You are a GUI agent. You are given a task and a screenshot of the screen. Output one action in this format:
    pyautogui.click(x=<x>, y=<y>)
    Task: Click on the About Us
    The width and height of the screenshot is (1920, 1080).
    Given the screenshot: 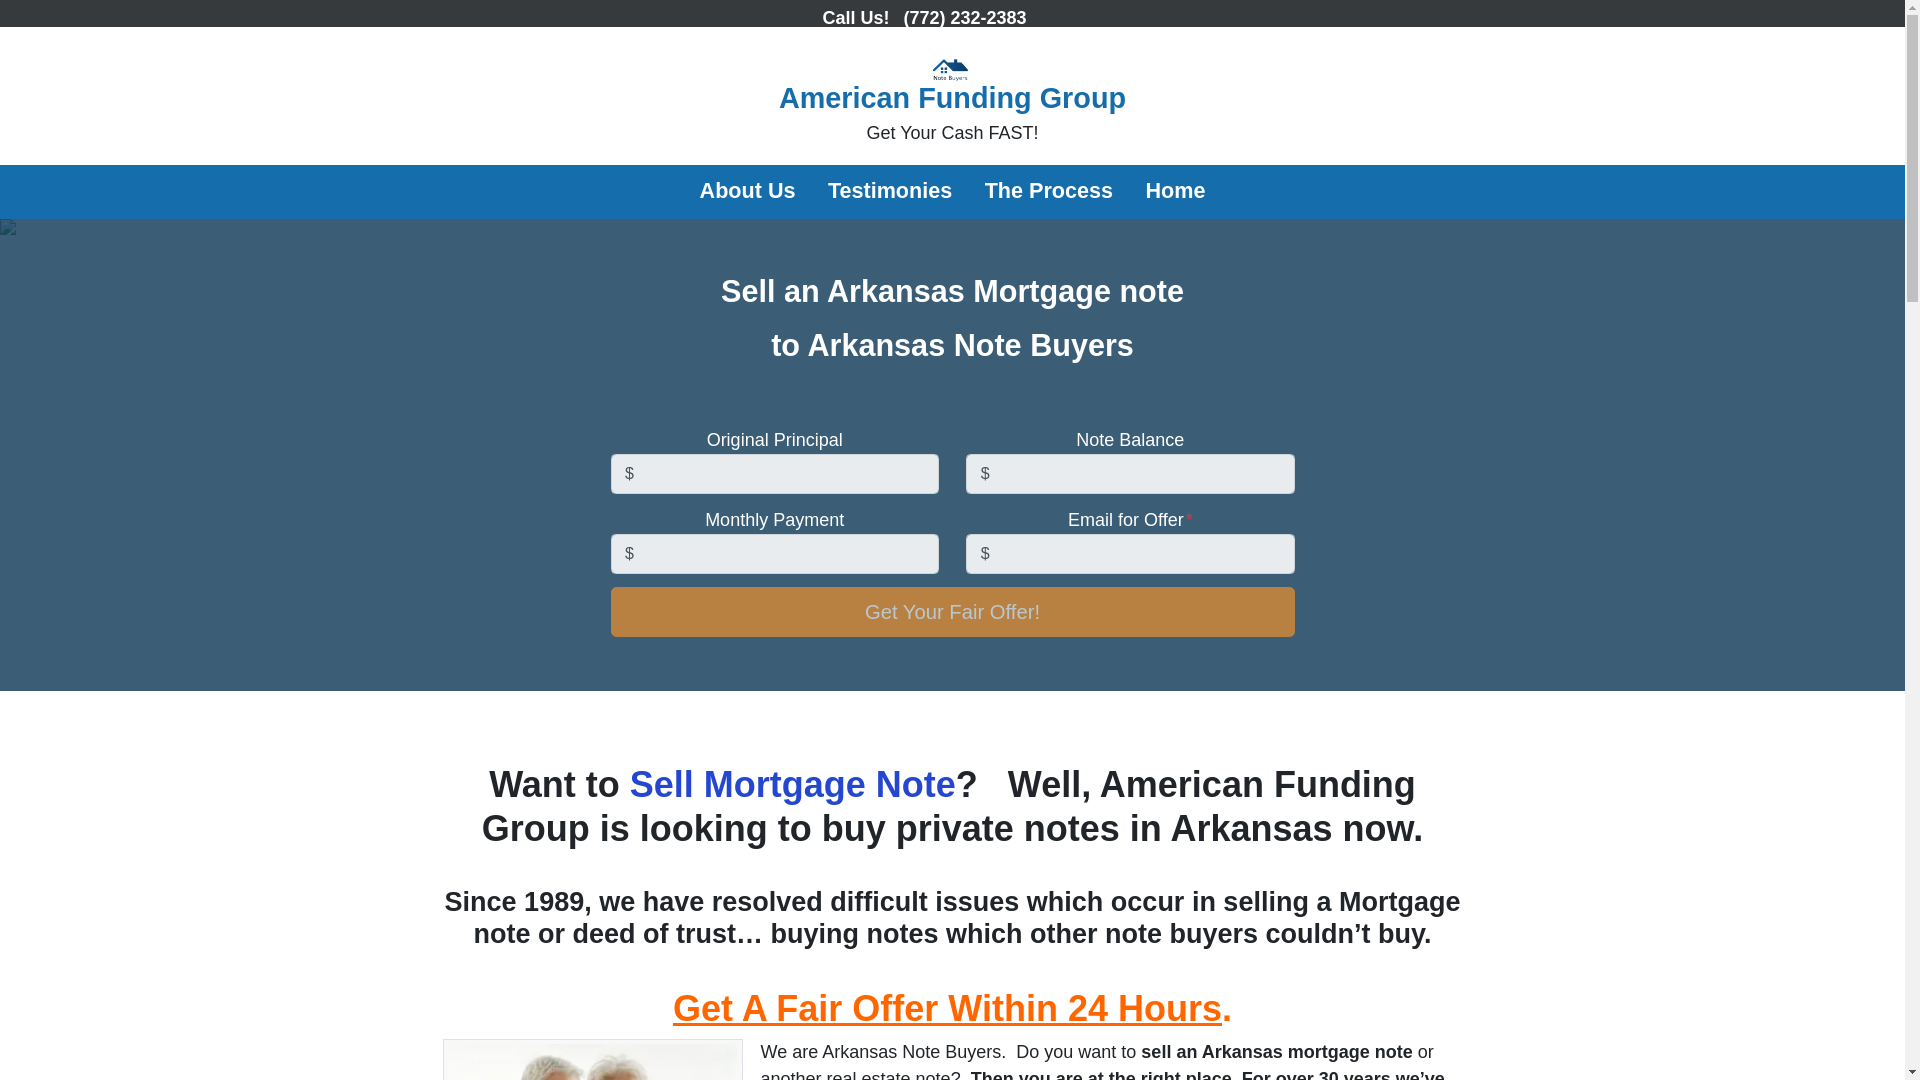 What is the action you would take?
    pyautogui.click(x=952, y=612)
    